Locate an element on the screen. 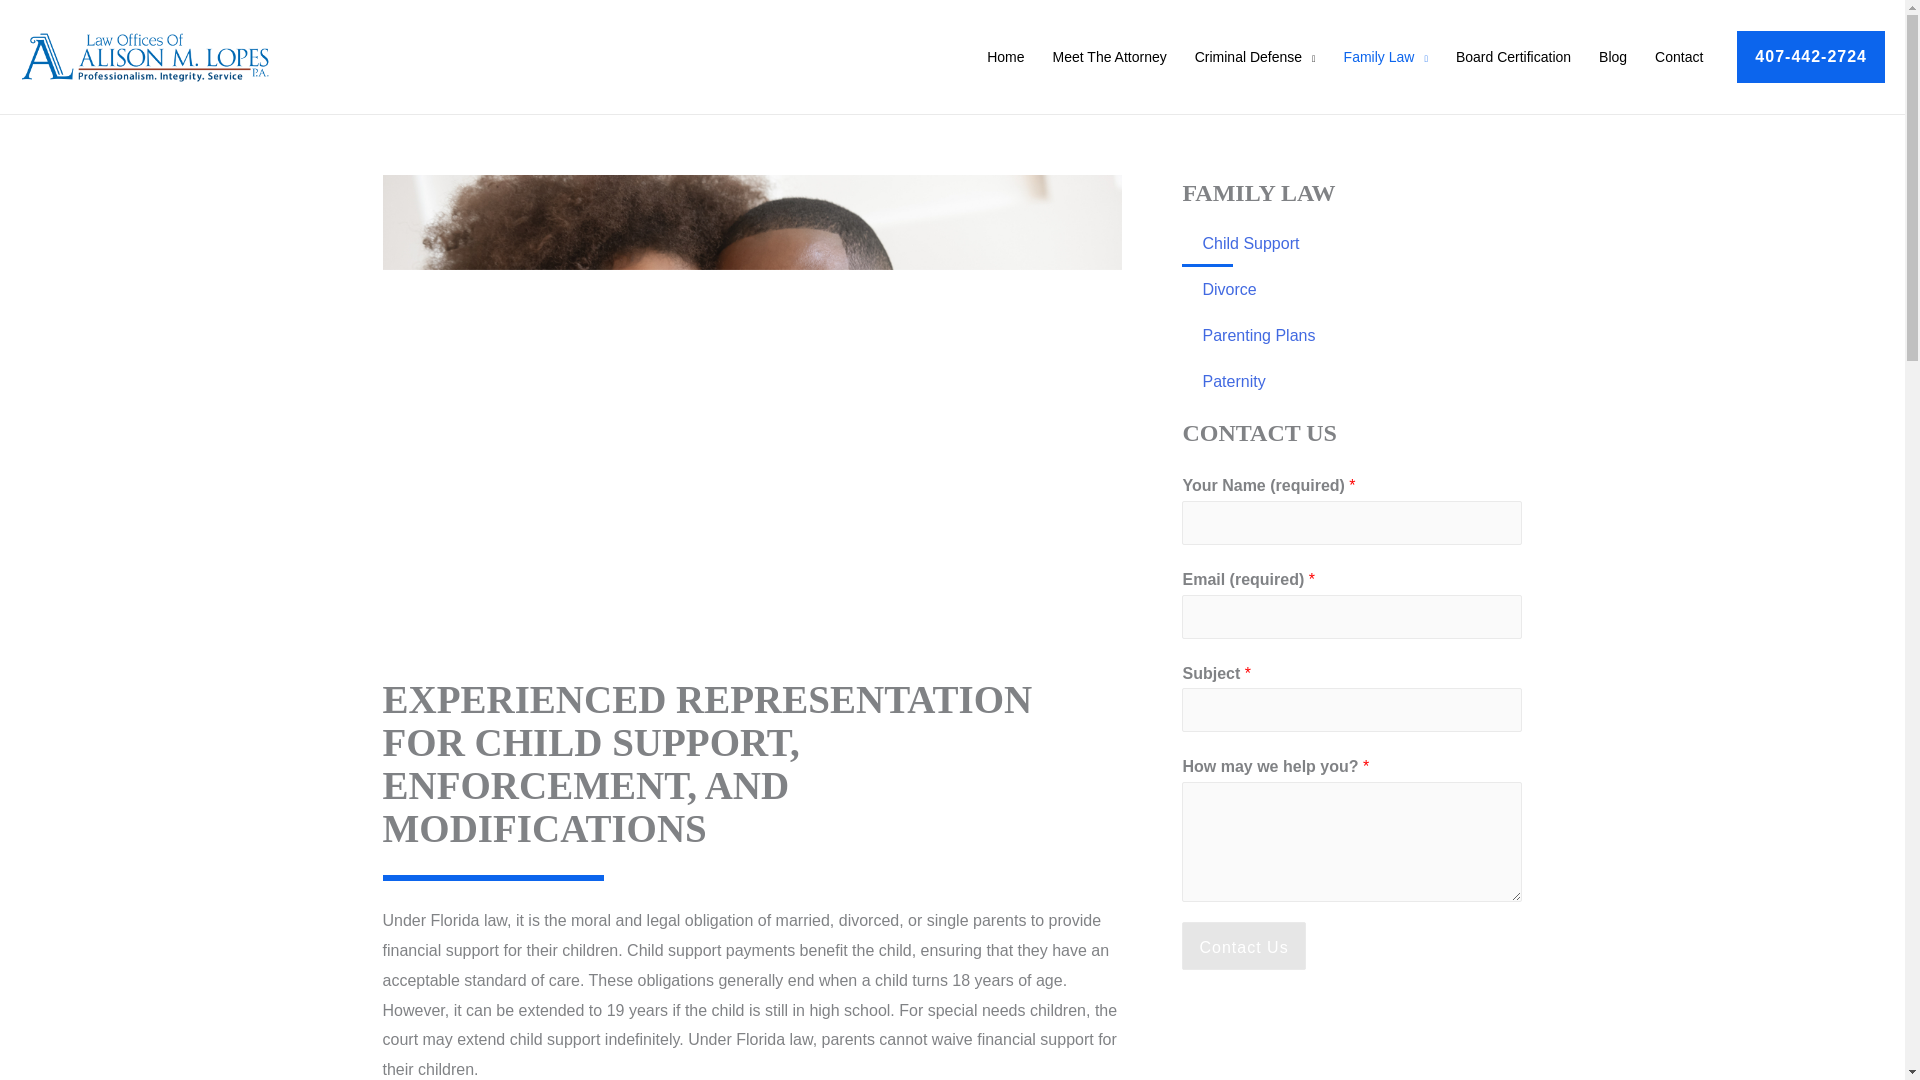  Family Law is located at coordinates (1386, 56).